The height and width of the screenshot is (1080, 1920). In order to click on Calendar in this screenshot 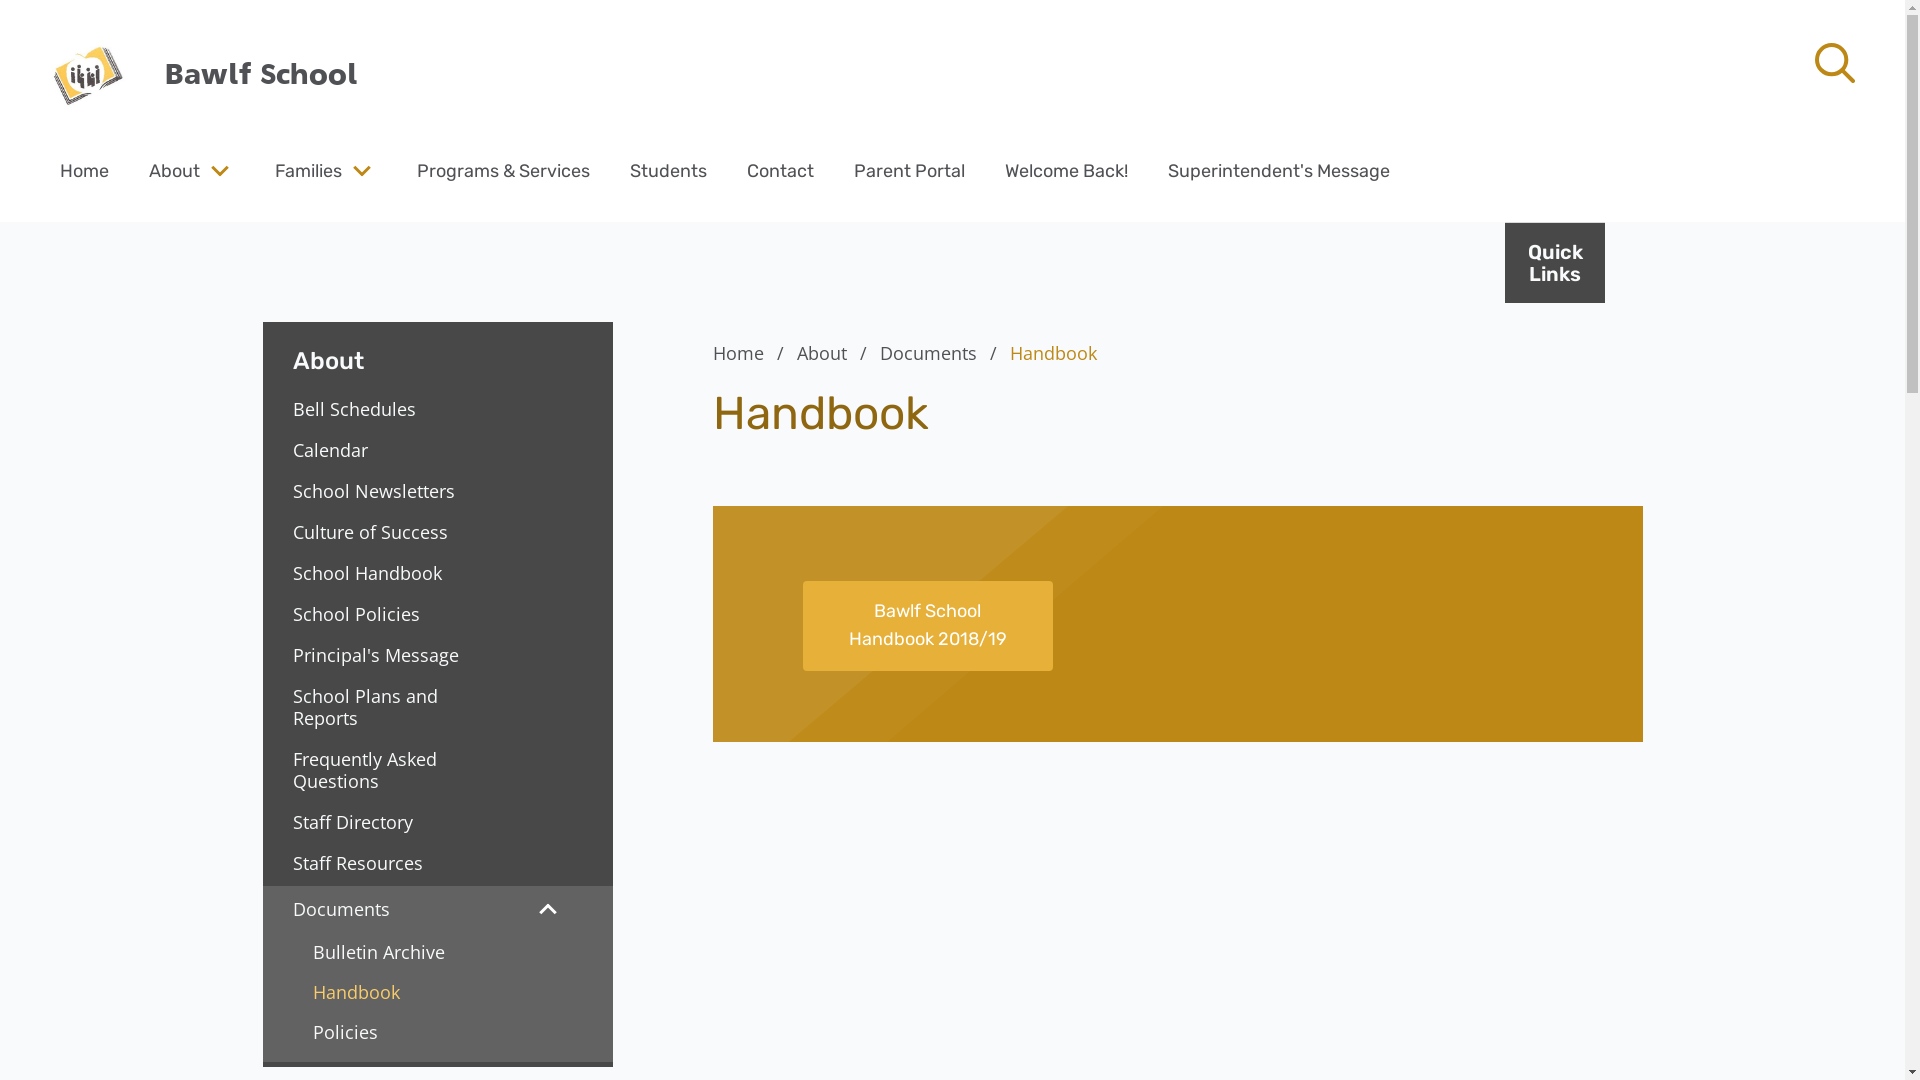, I will do `click(380, 450)`.